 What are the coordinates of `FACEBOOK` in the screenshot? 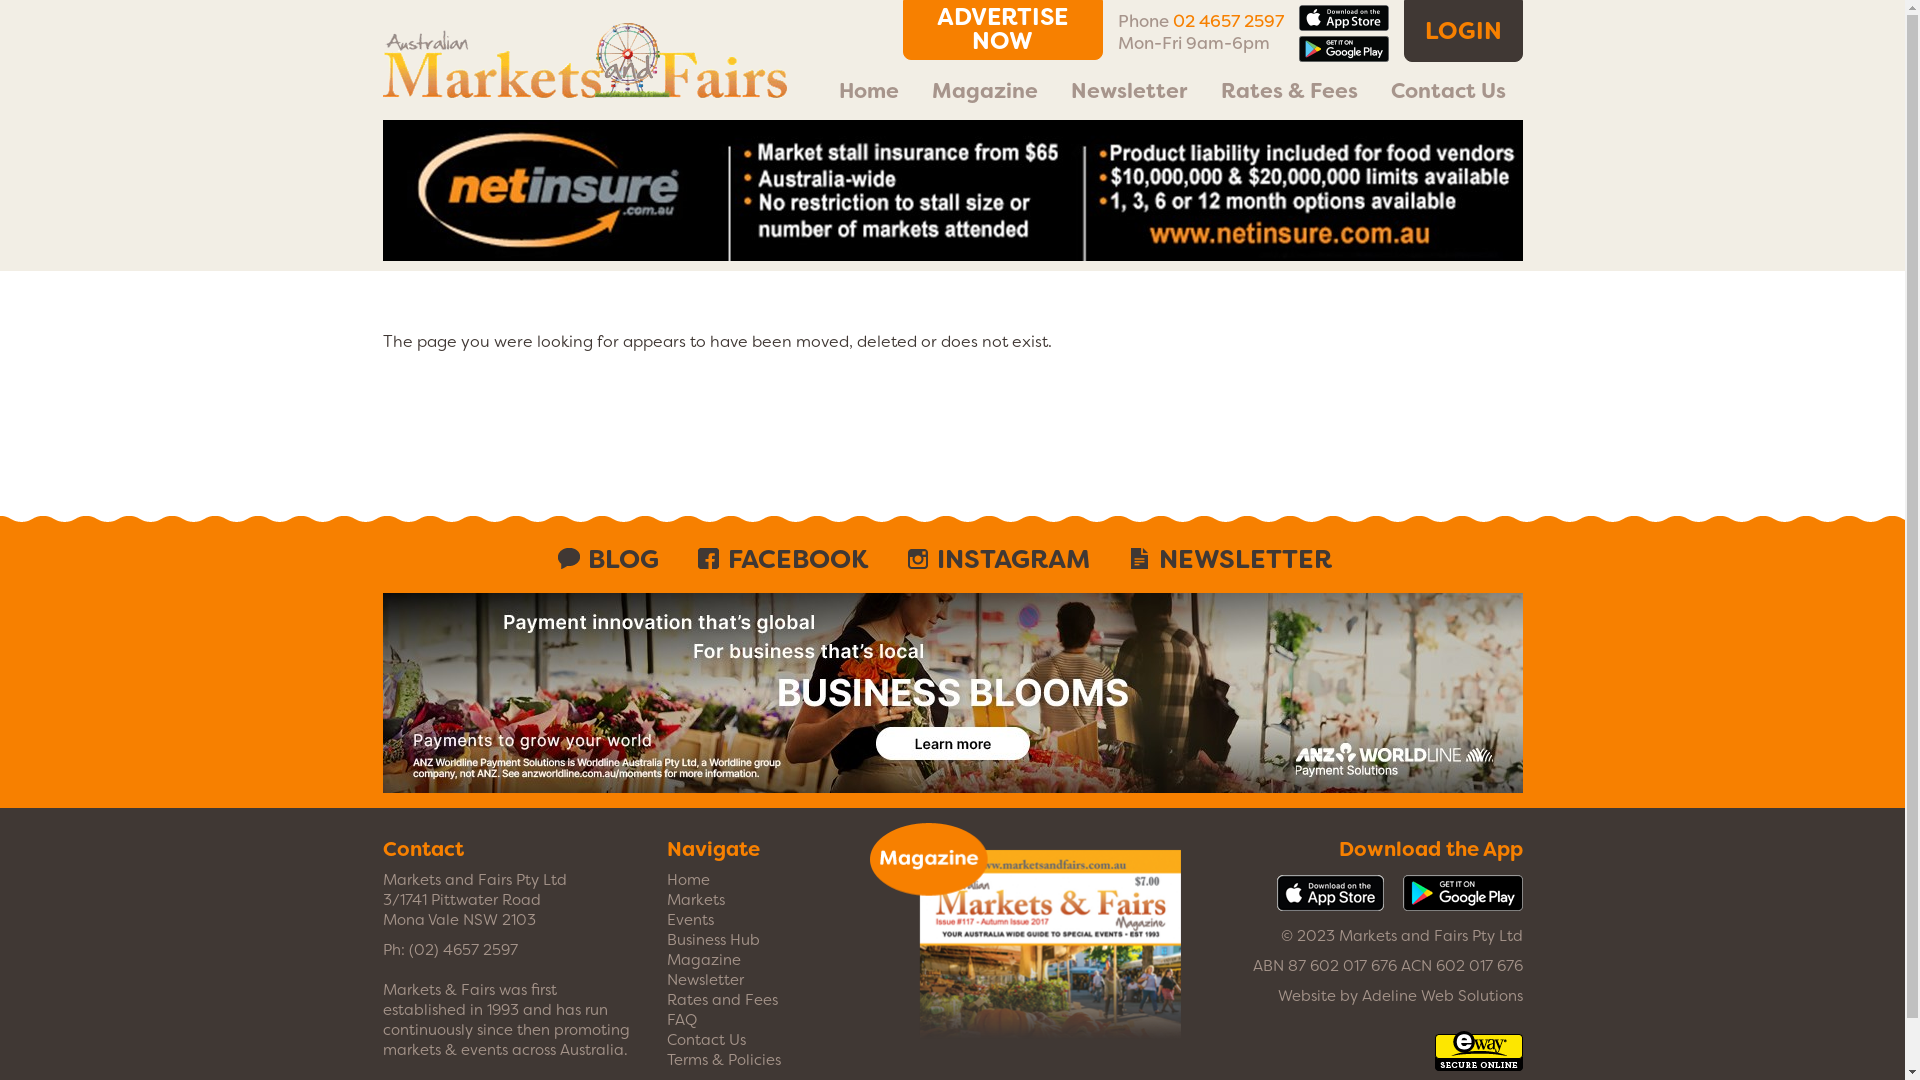 It's located at (790, 559).